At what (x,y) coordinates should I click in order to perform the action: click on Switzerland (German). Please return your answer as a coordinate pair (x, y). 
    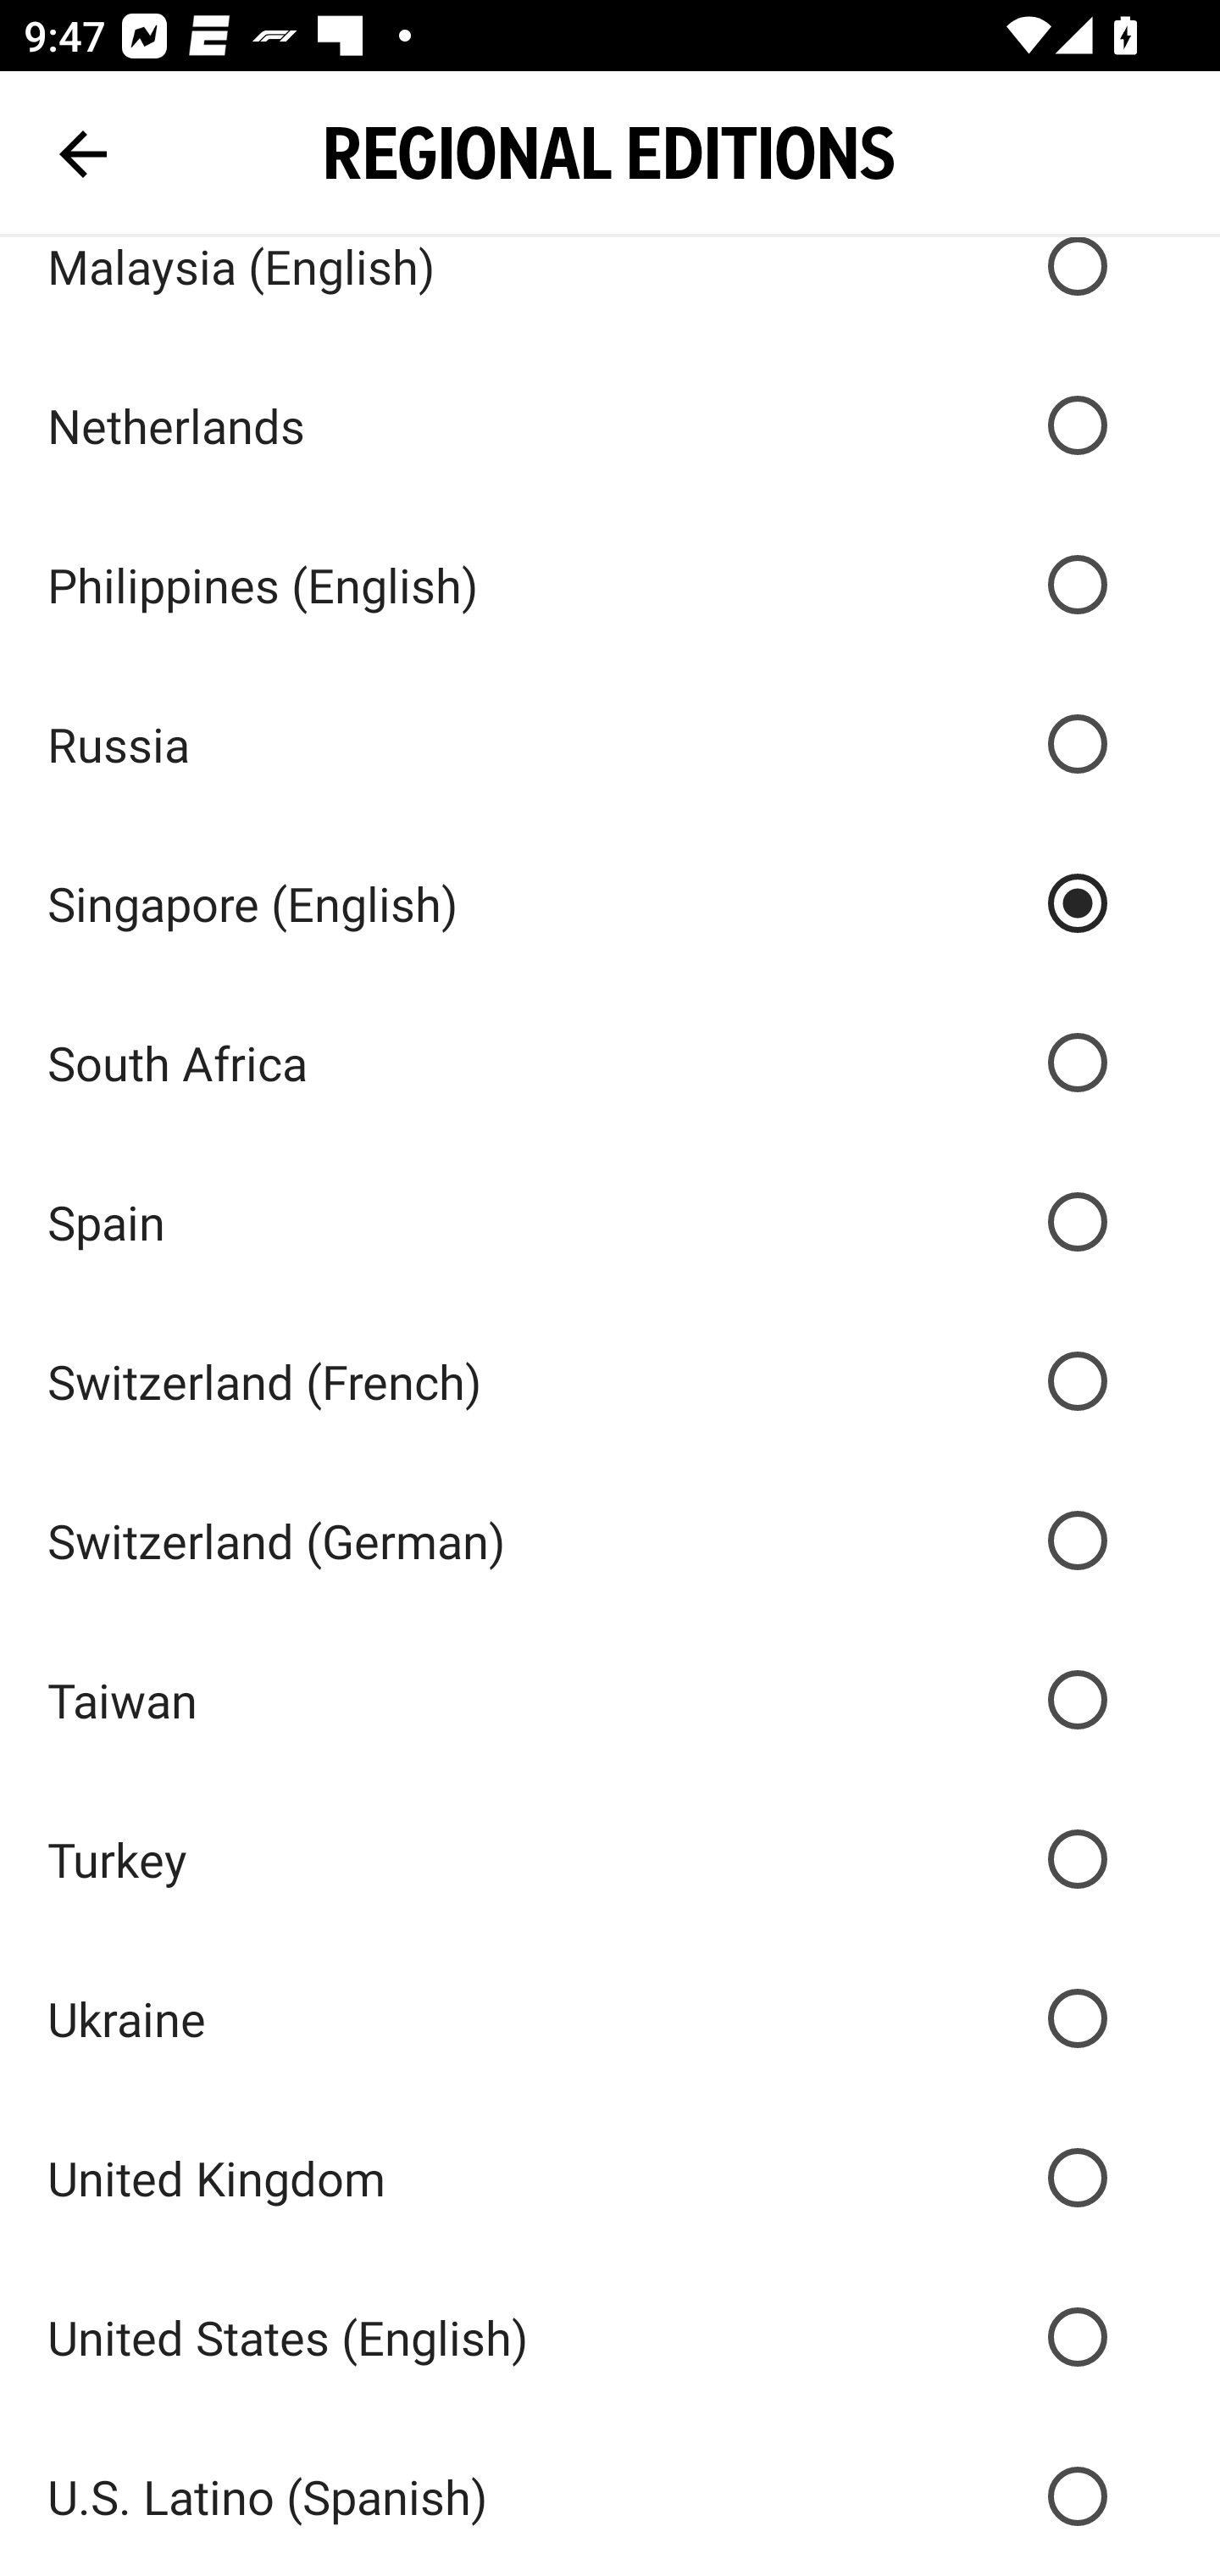
    Looking at the image, I should click on (610, 1541).